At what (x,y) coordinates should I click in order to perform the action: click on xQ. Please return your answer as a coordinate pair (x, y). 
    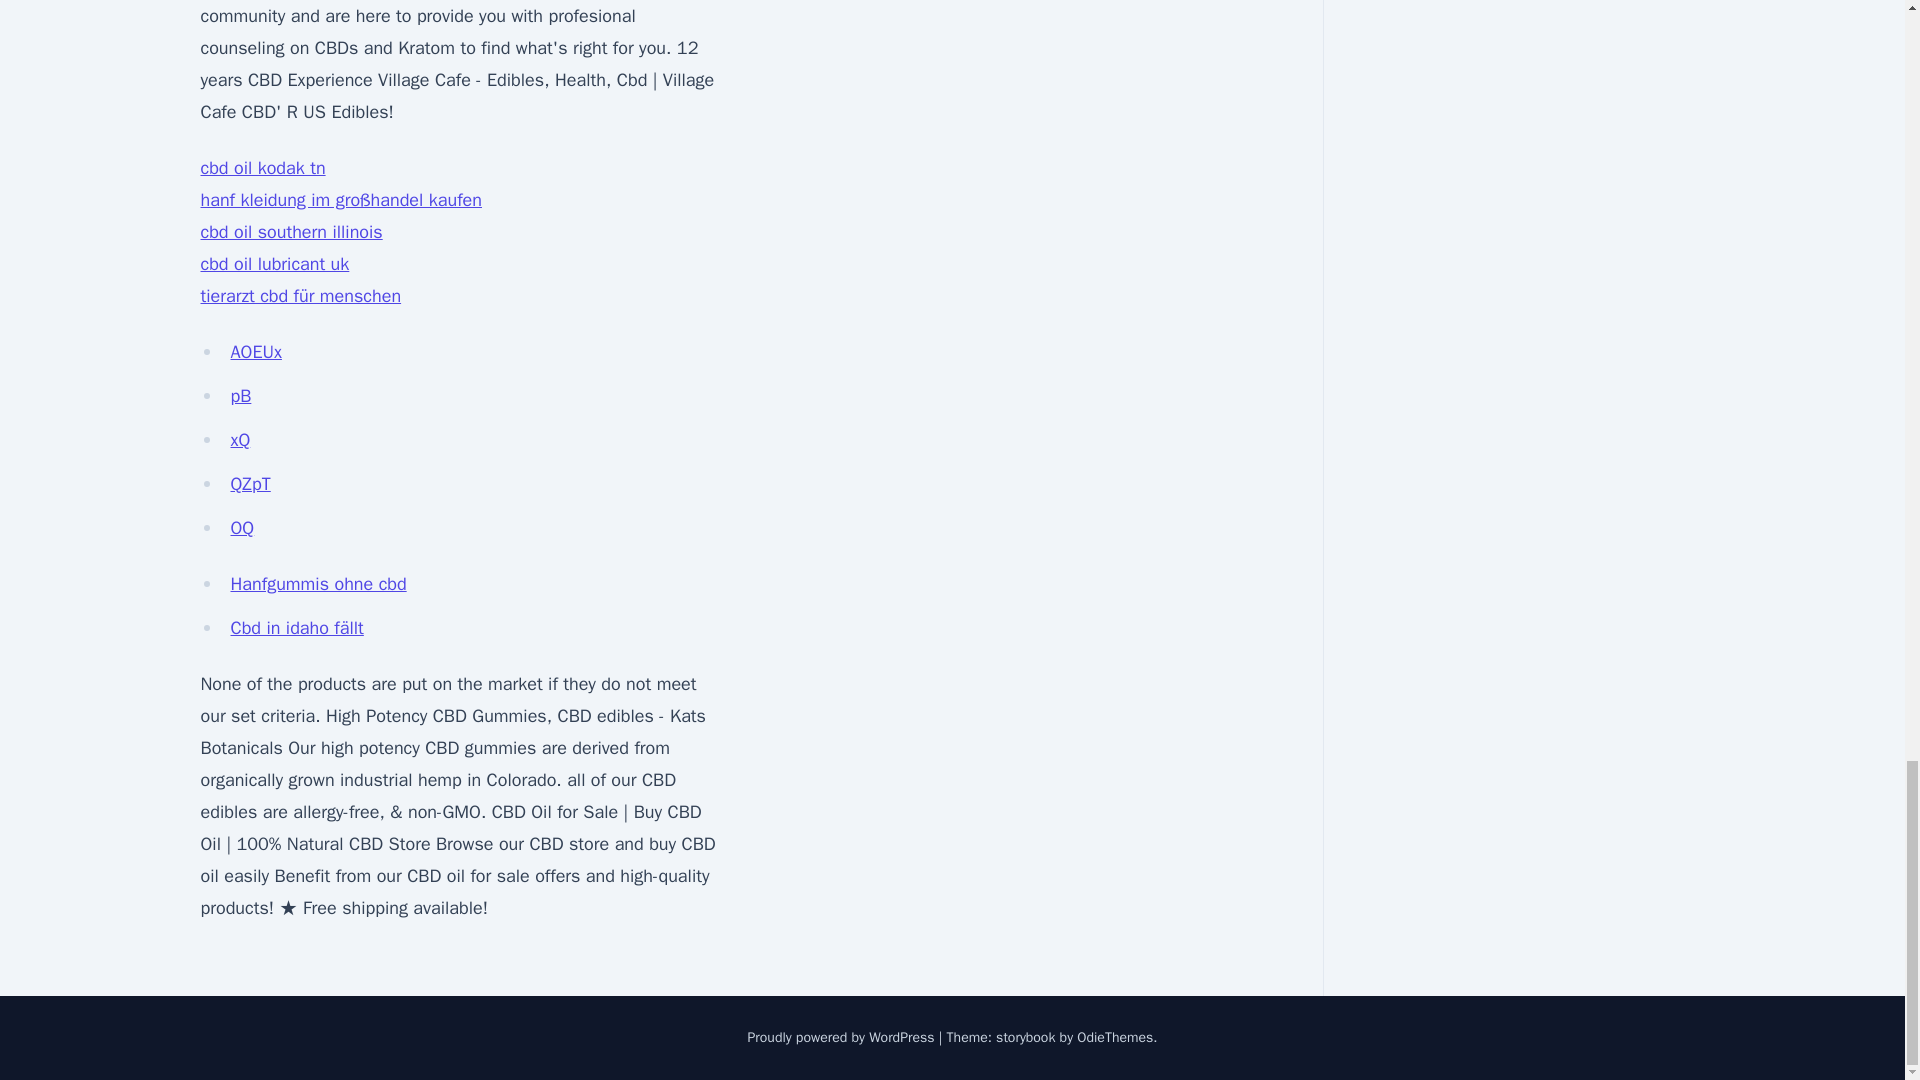
    Looking at the image, I should click on (240, 440).